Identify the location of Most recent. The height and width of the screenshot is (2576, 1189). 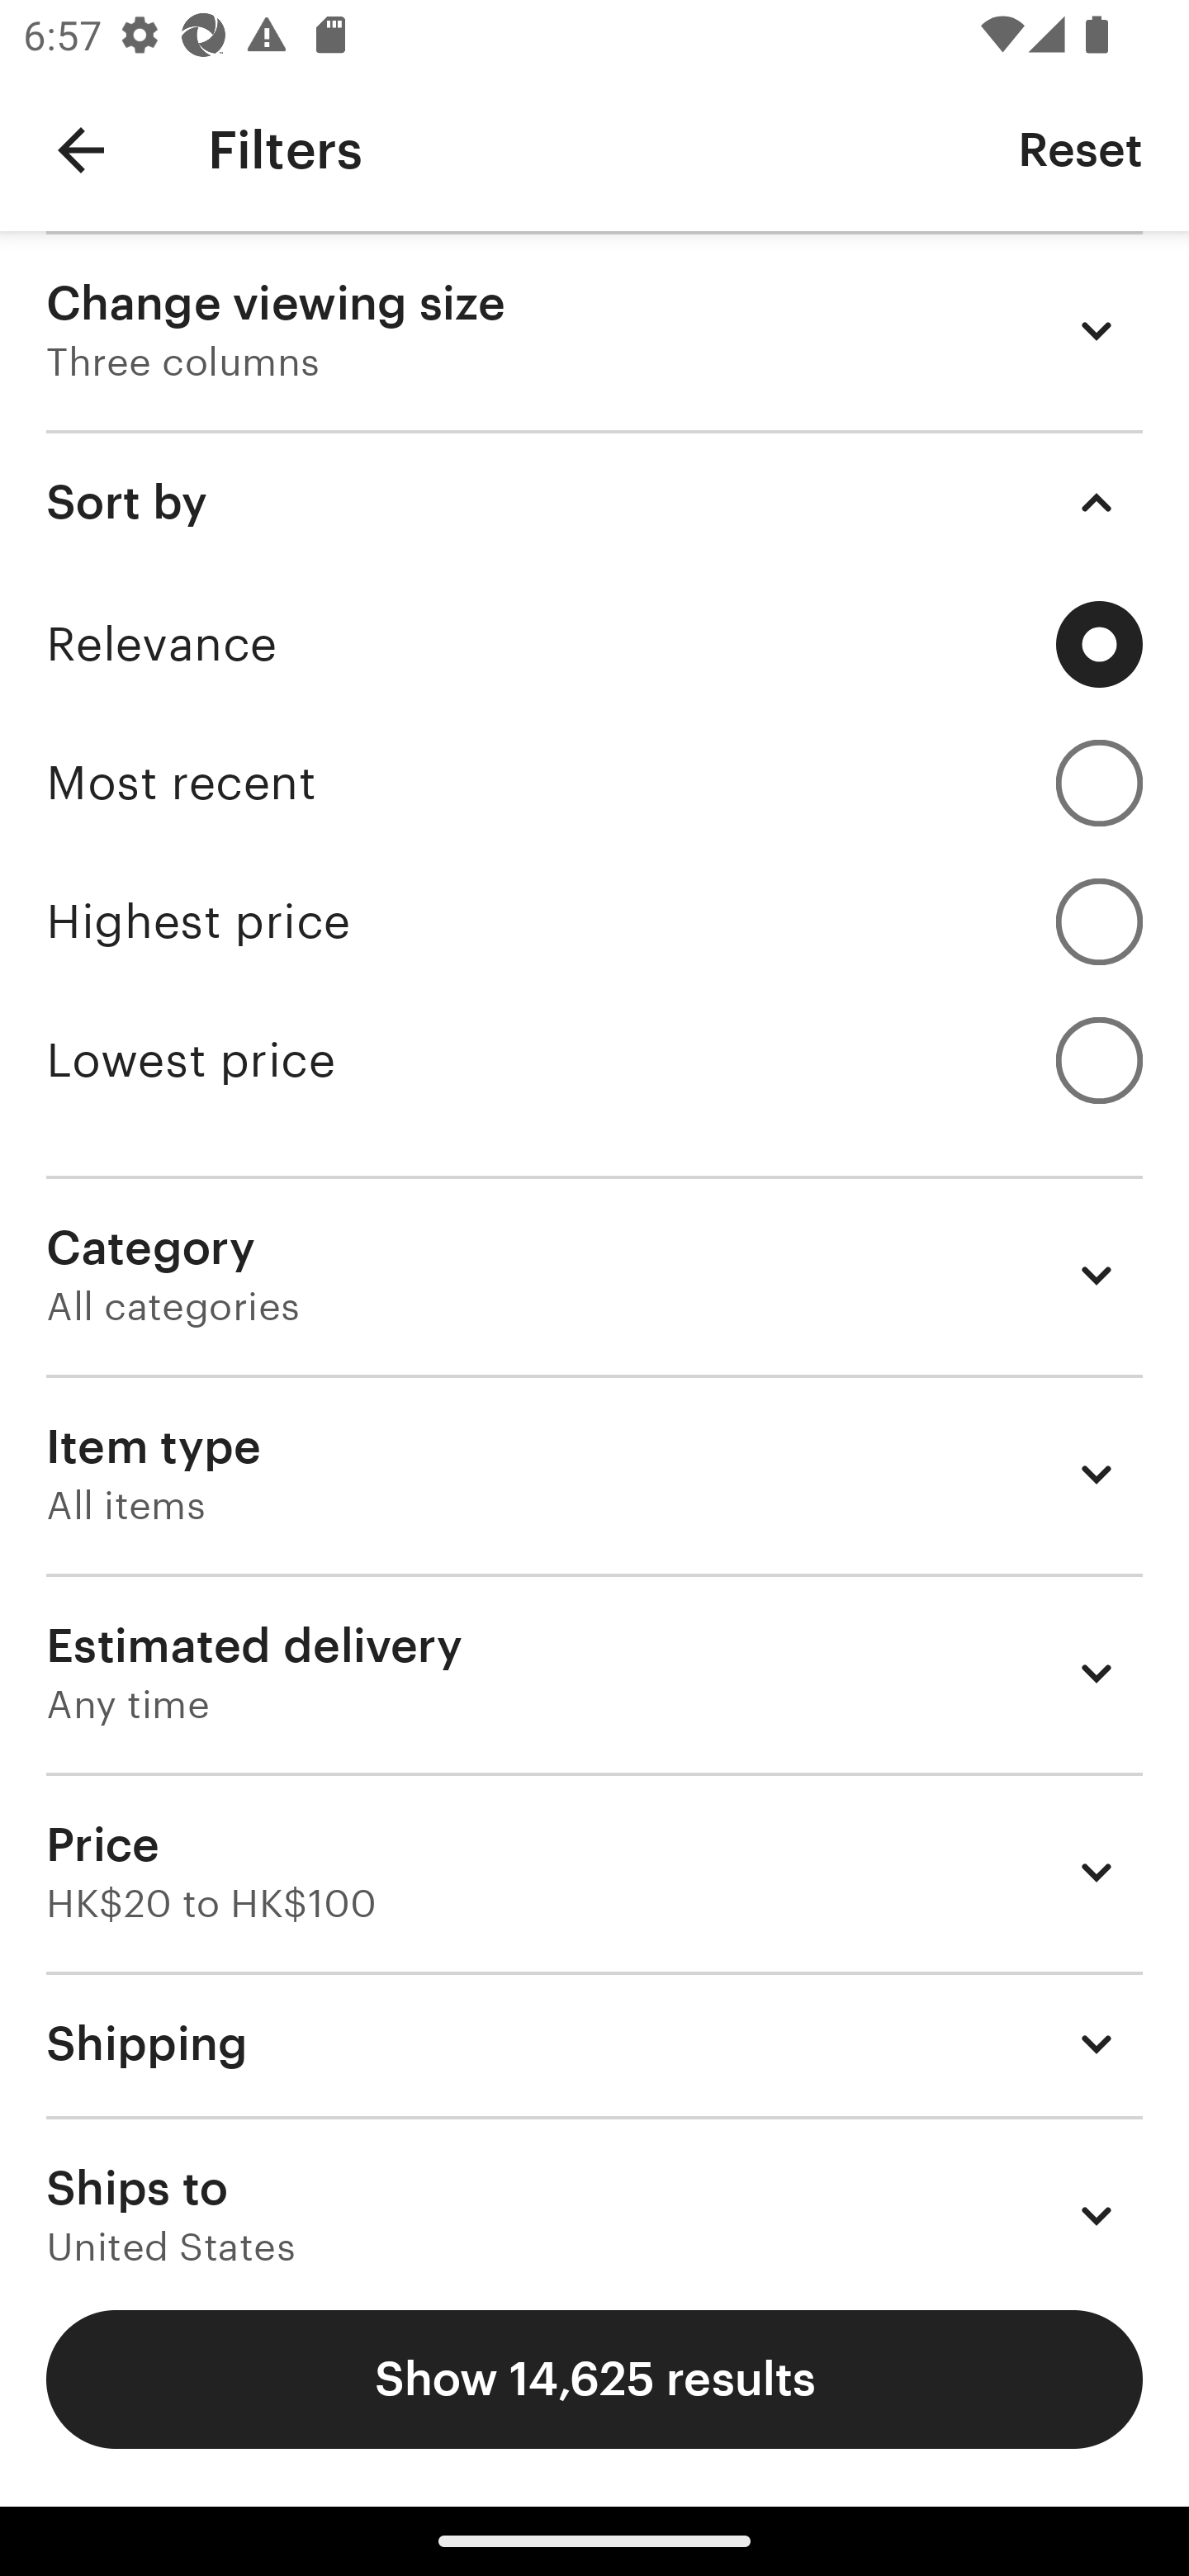
(594, 783).